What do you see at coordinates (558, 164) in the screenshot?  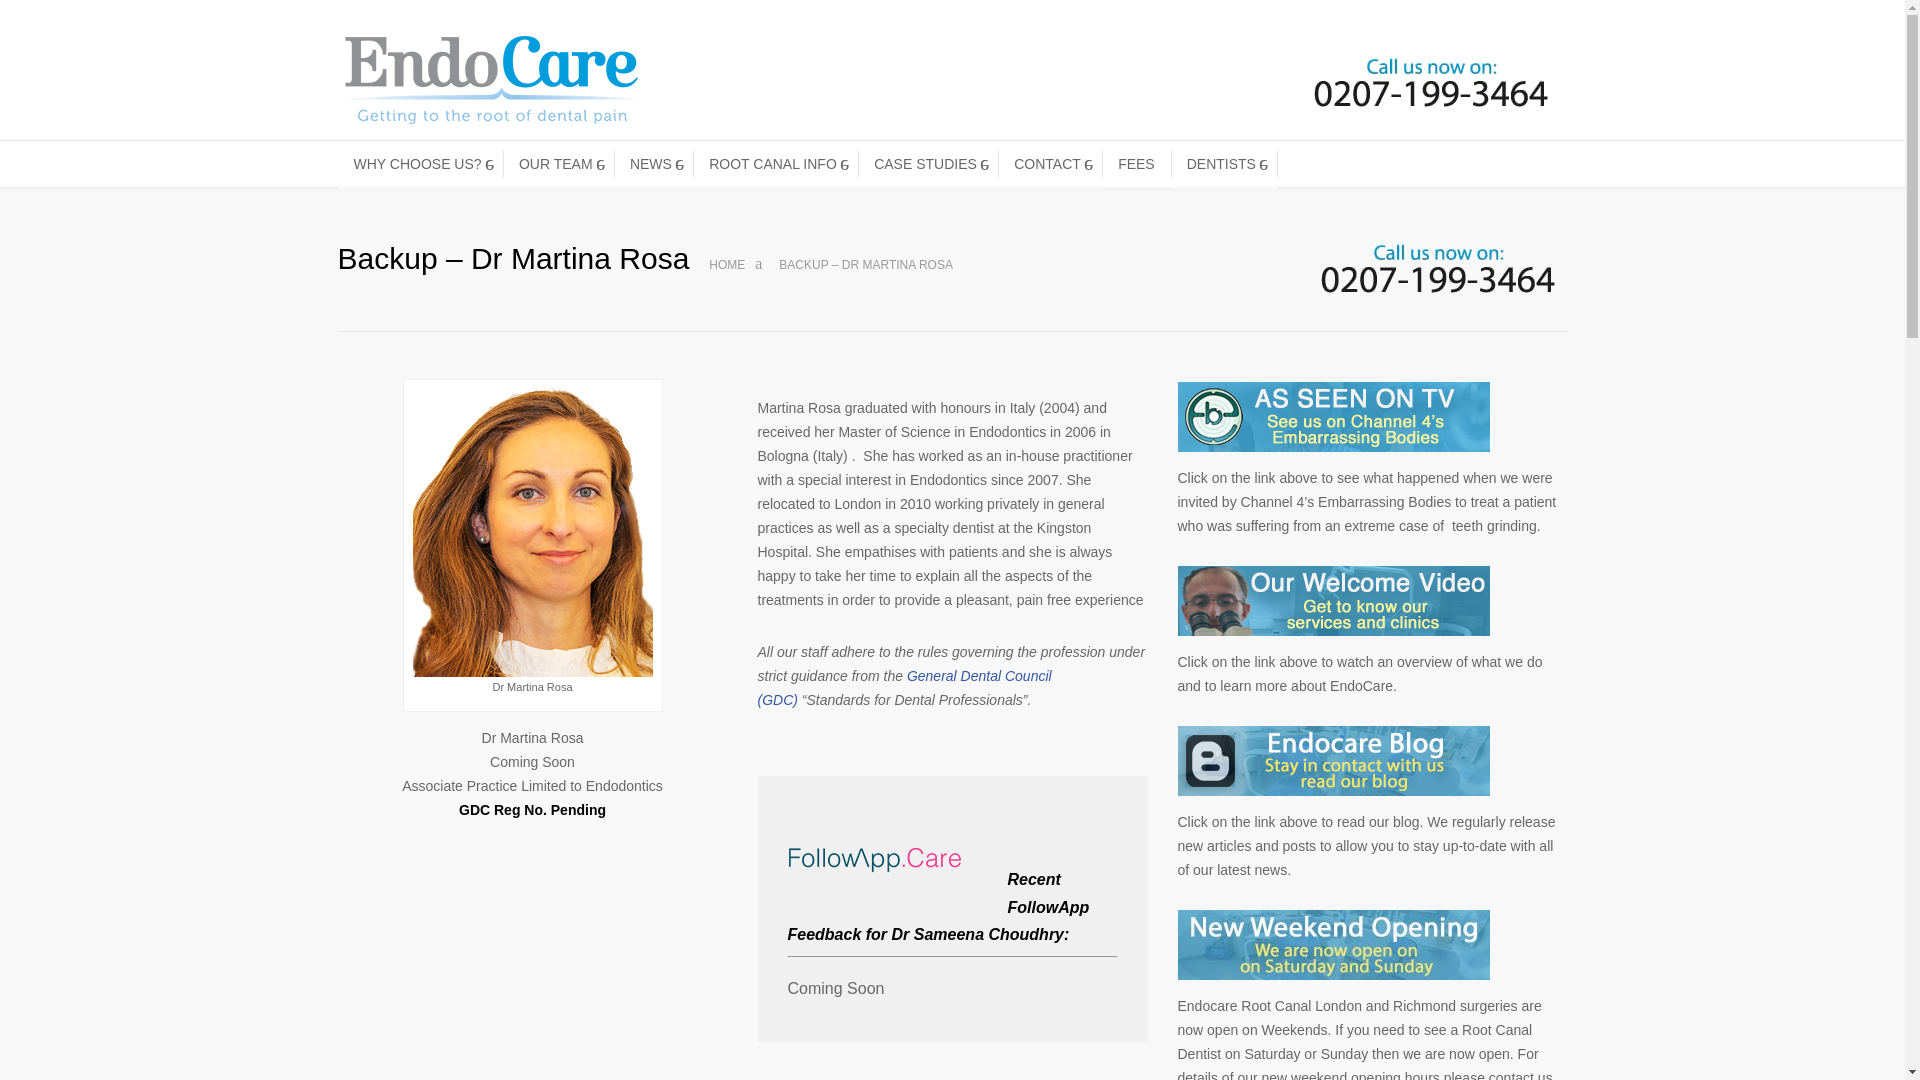 I see `OUR TEAM` at bounding box center [558, 164].